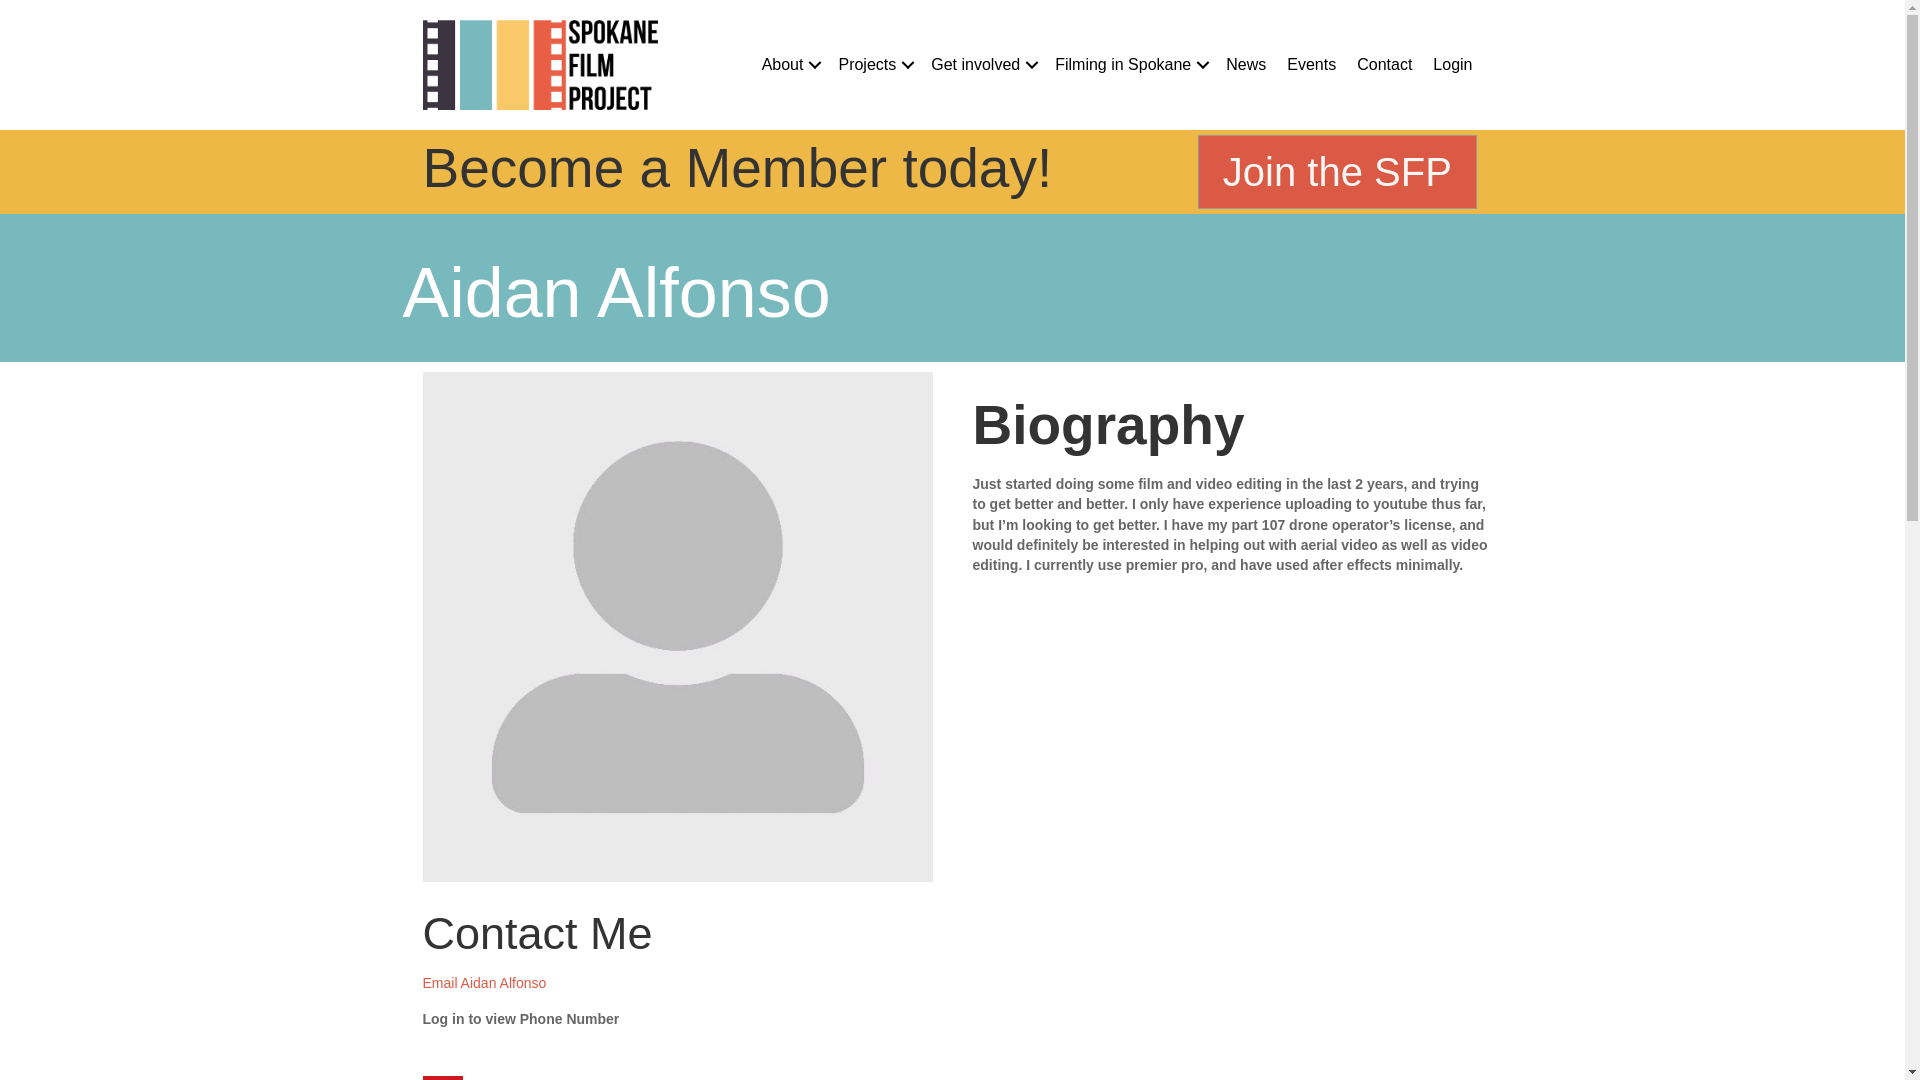 The image size is (1920, 1080). Describe the element at coordinates (1384, 65) in the screenshot. I see `Contact` at that location.